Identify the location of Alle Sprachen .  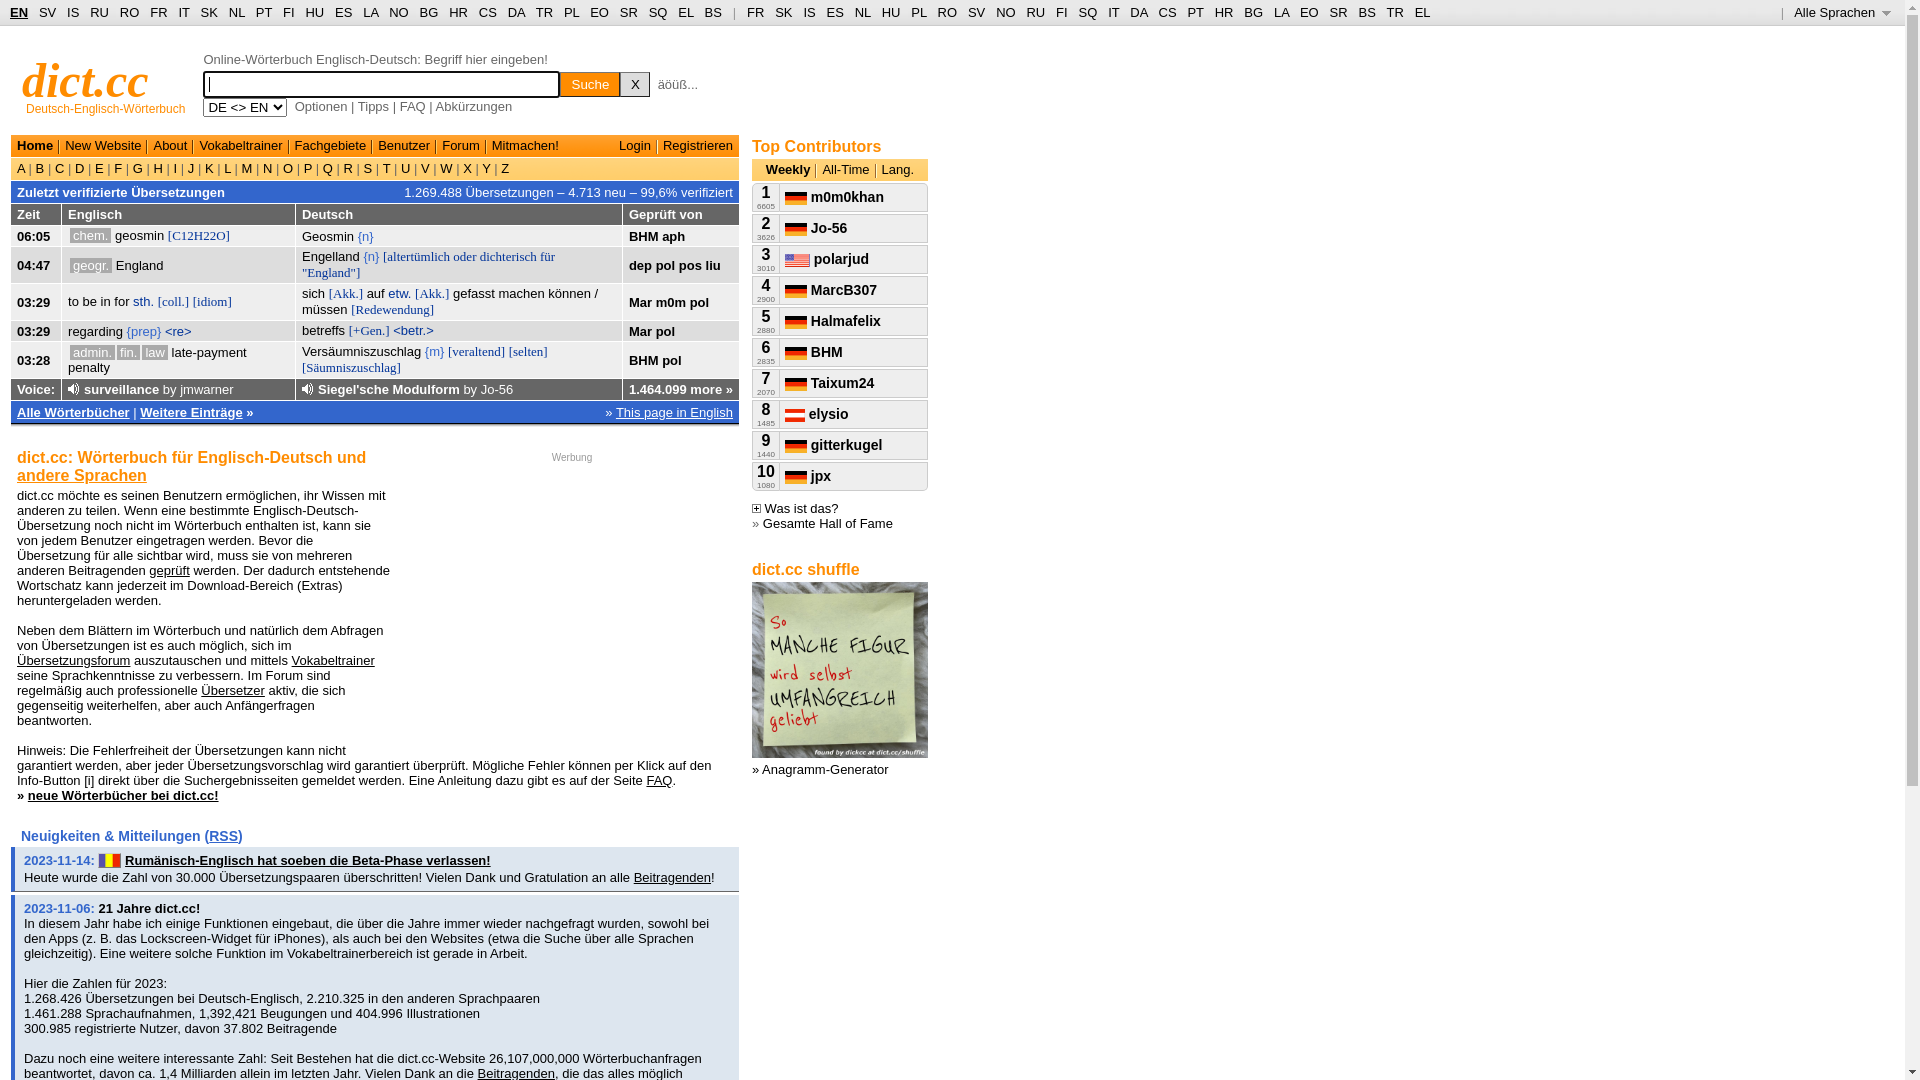
(1842, 12).